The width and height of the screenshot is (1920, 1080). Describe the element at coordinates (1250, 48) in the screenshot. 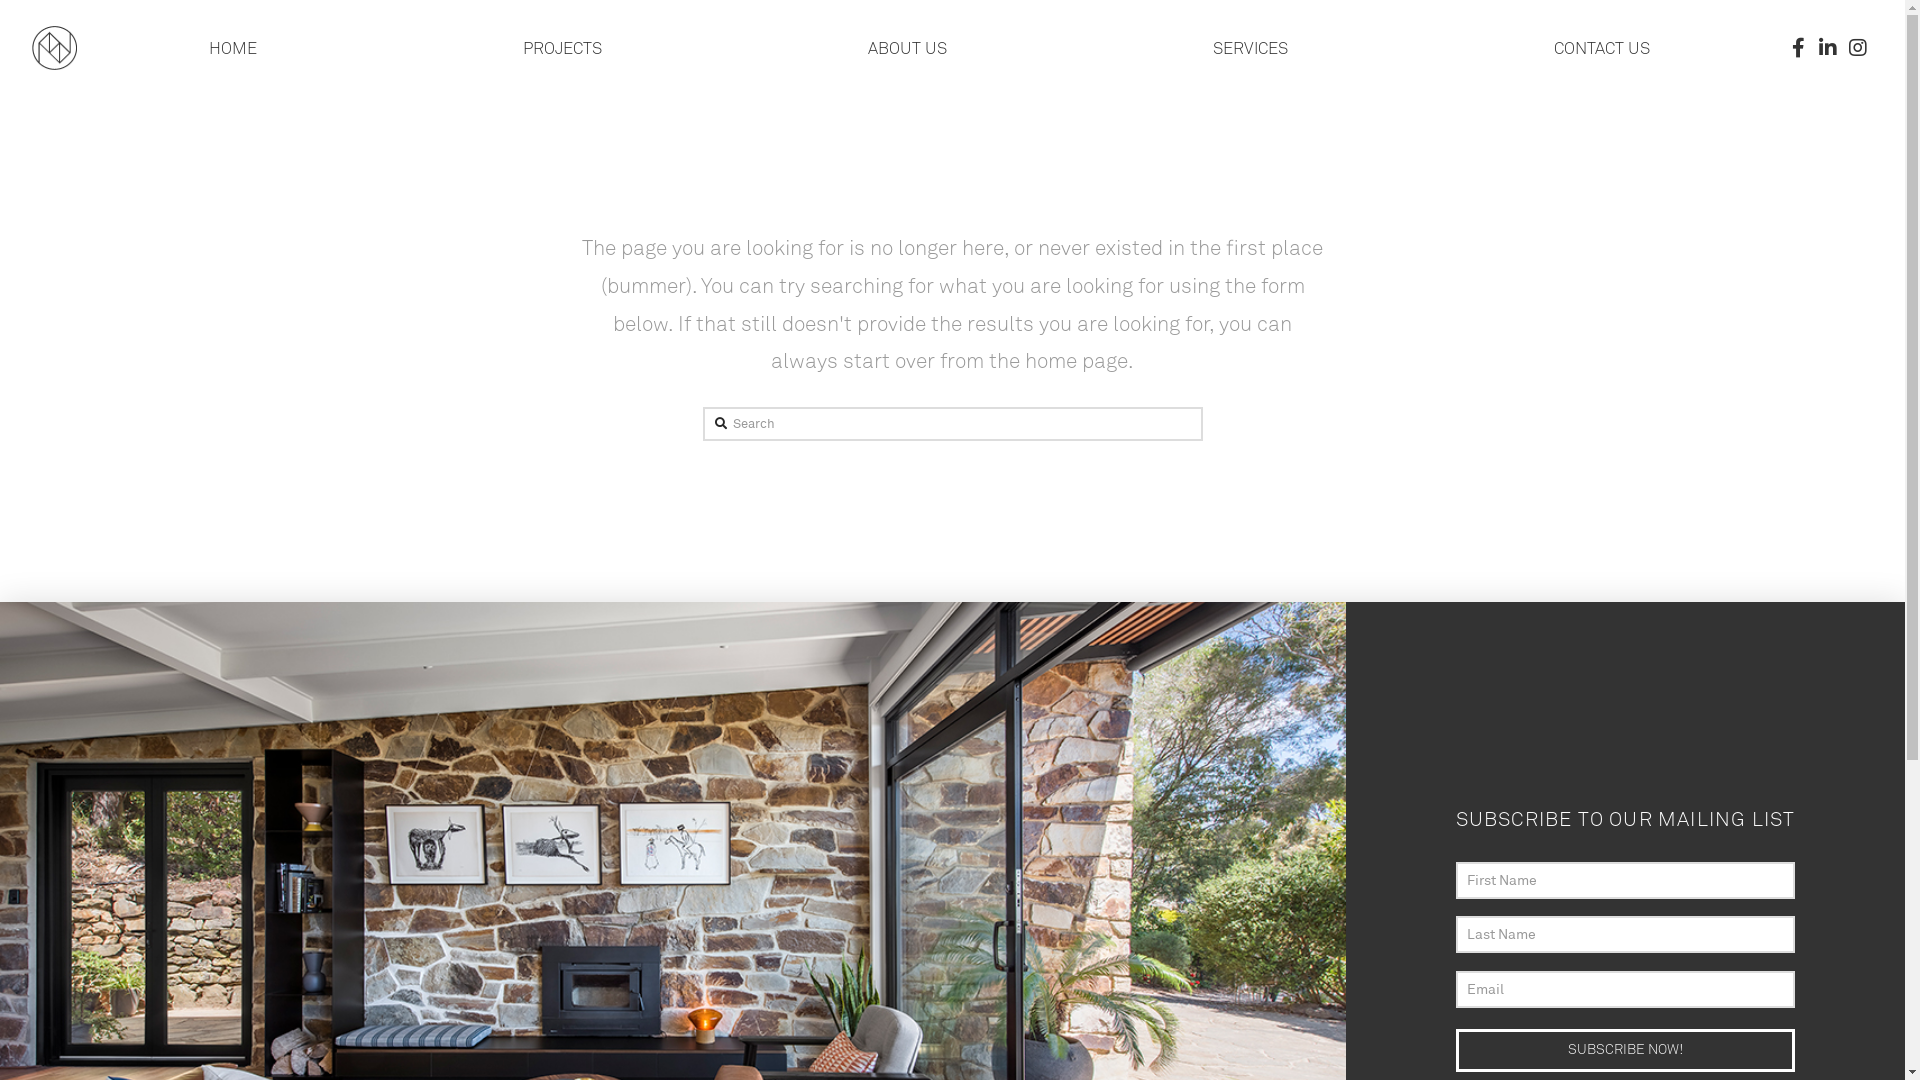

I see `SERVICES` at that location.